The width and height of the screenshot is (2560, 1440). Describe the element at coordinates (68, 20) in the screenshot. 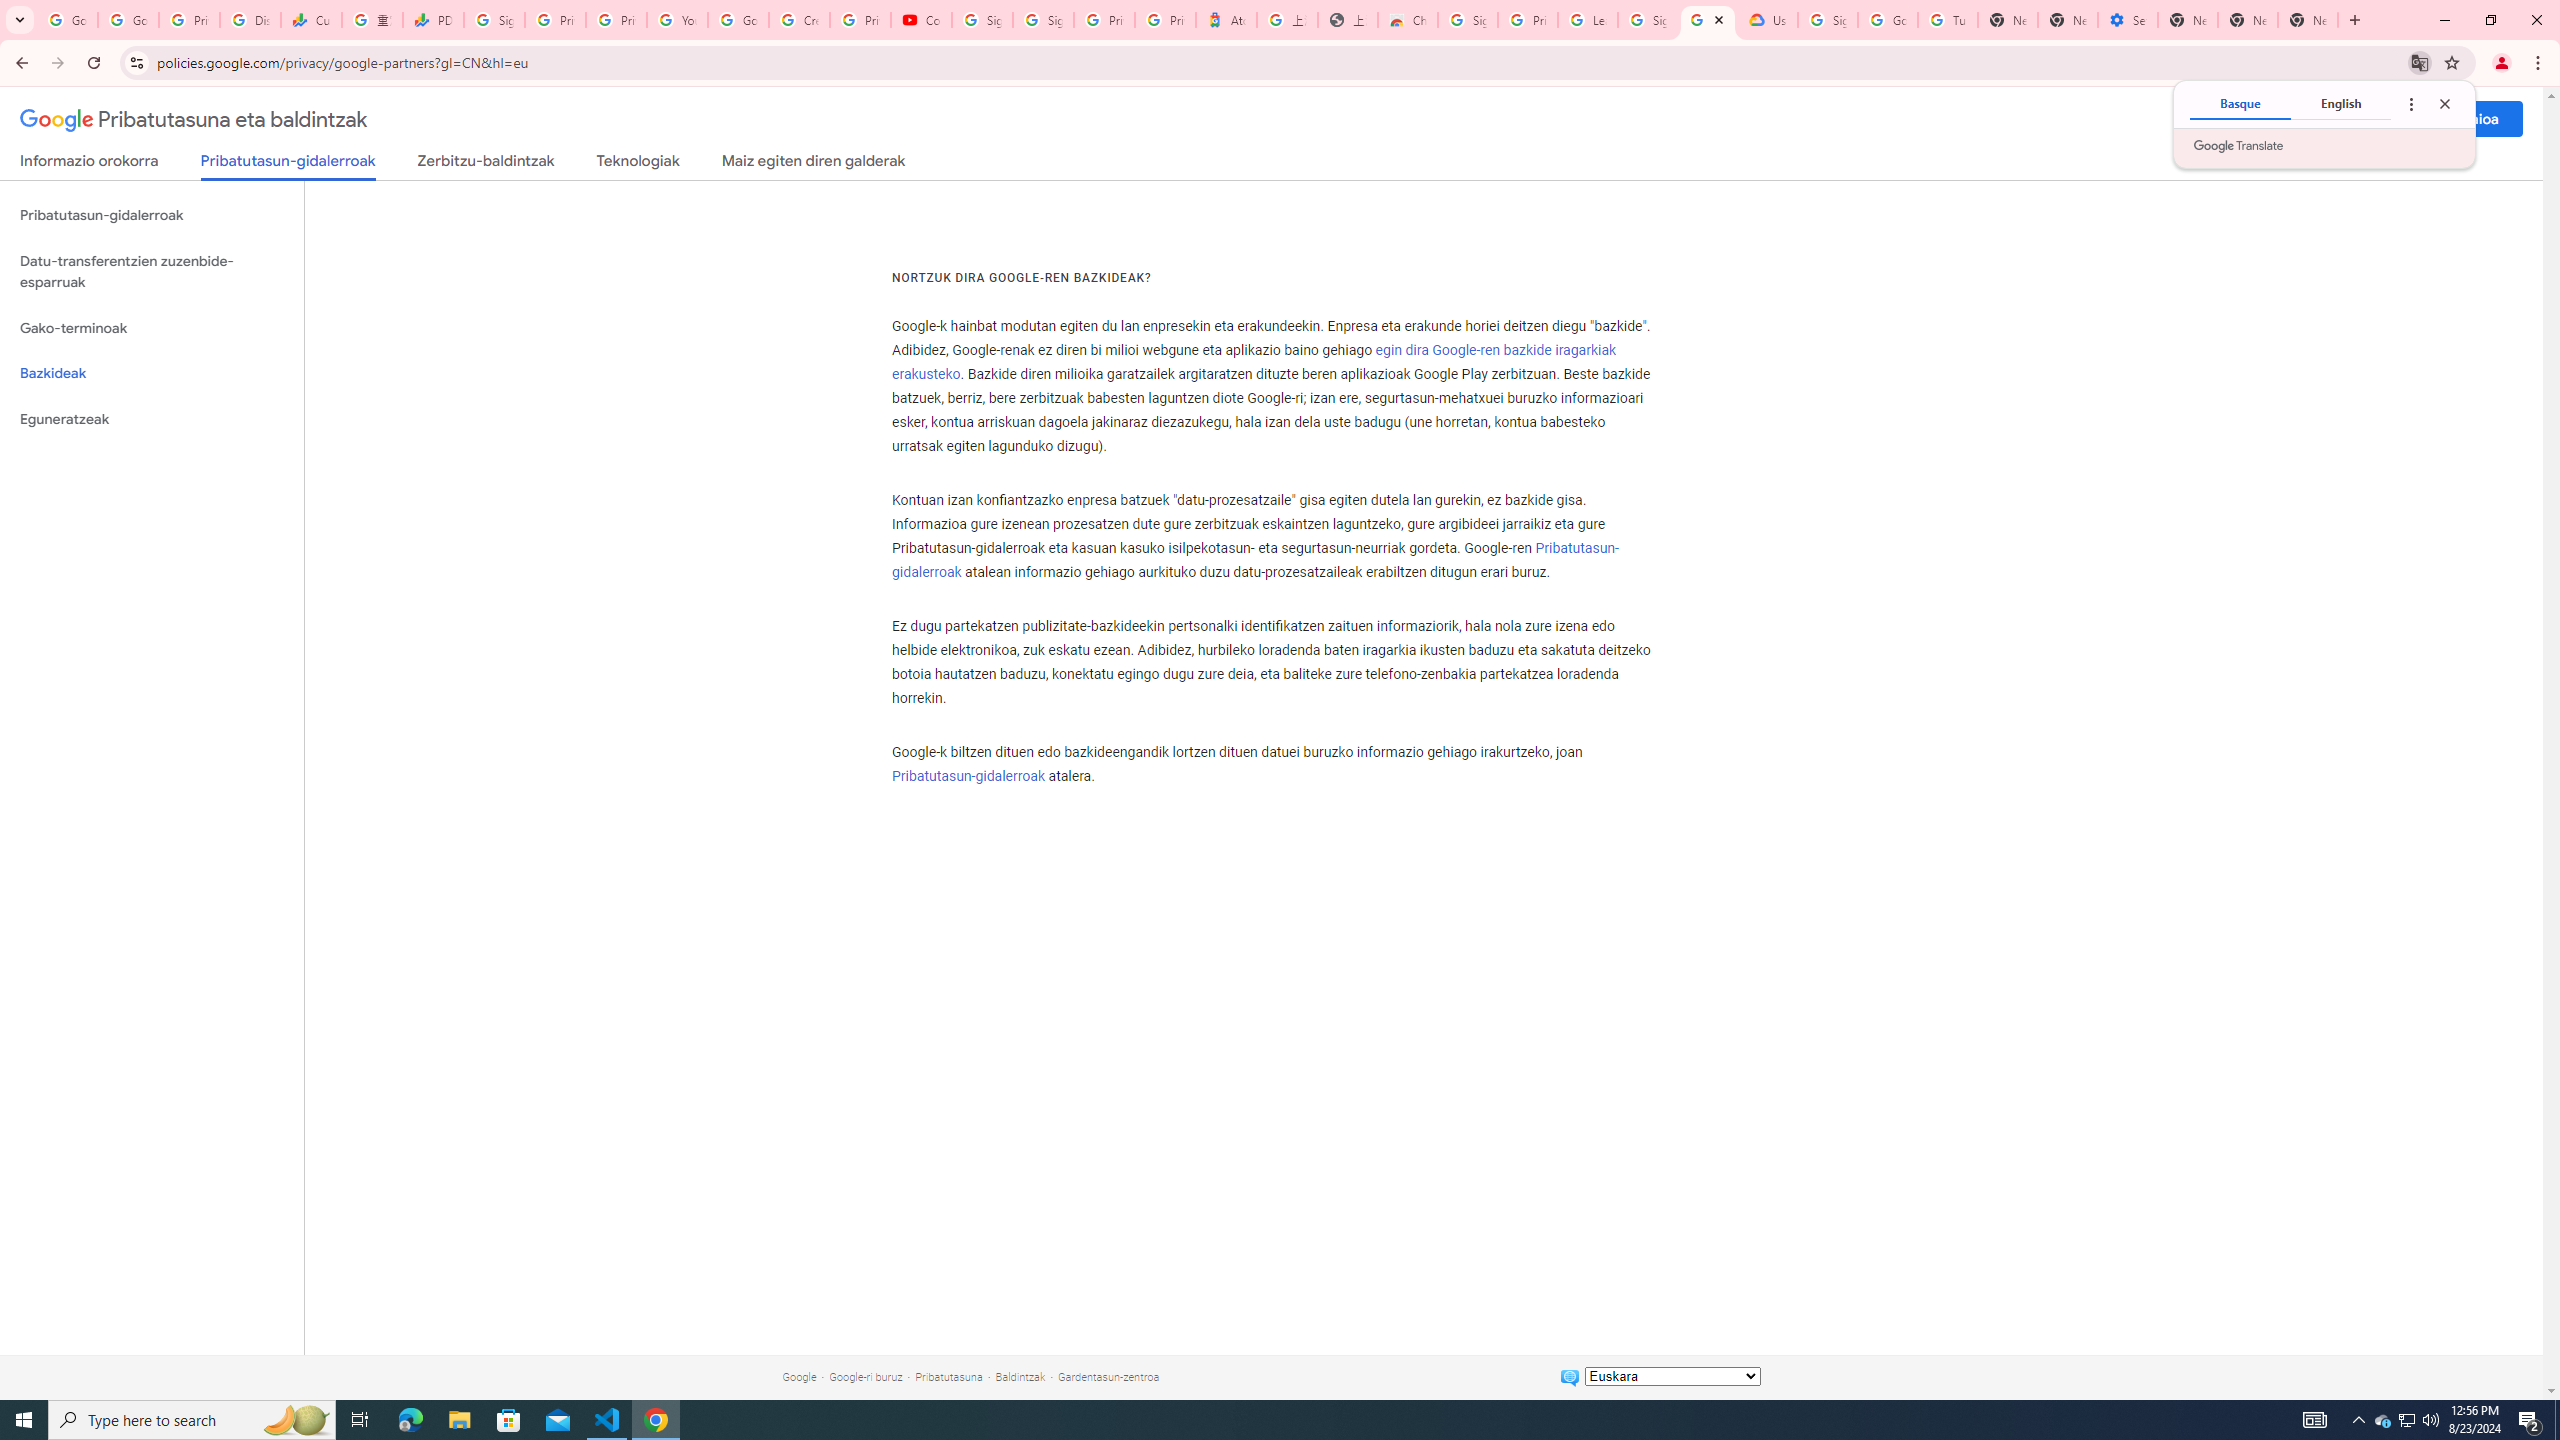

I see `Google Workspace Admin Community` at that location.